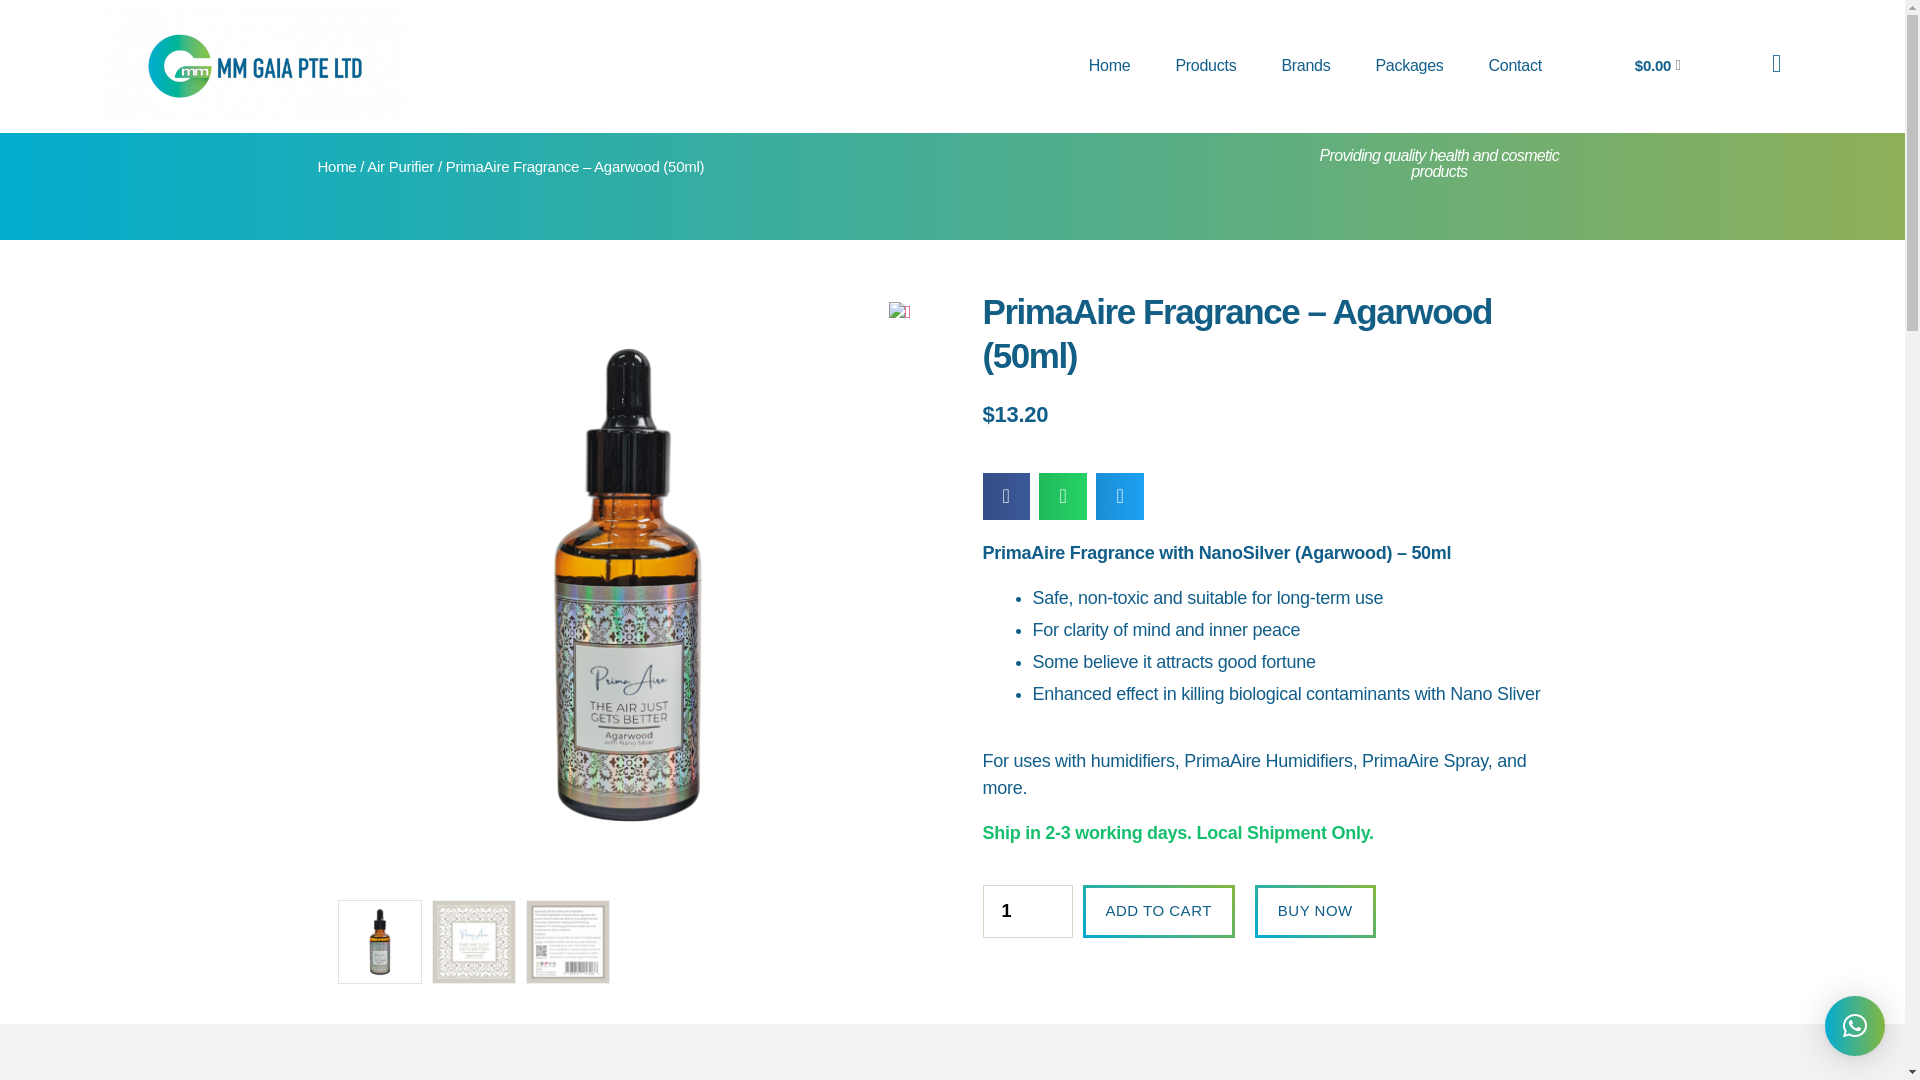 The image size is (1920, 1080). What do you see at coordinates (1305, 66) in the screenshot?
I see `Brands` at bounding box center [1305, 66].